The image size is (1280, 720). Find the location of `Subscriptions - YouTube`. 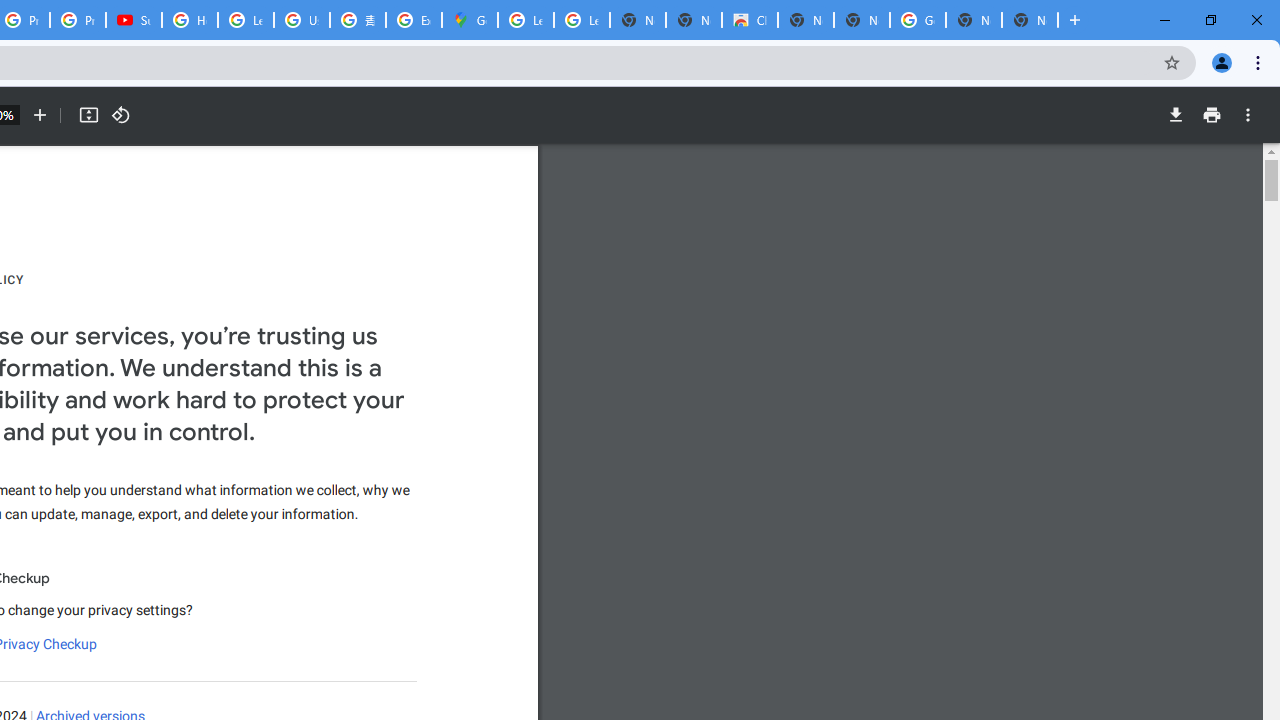

Subscriptions - YouTube is located at coordinates (134, 20).